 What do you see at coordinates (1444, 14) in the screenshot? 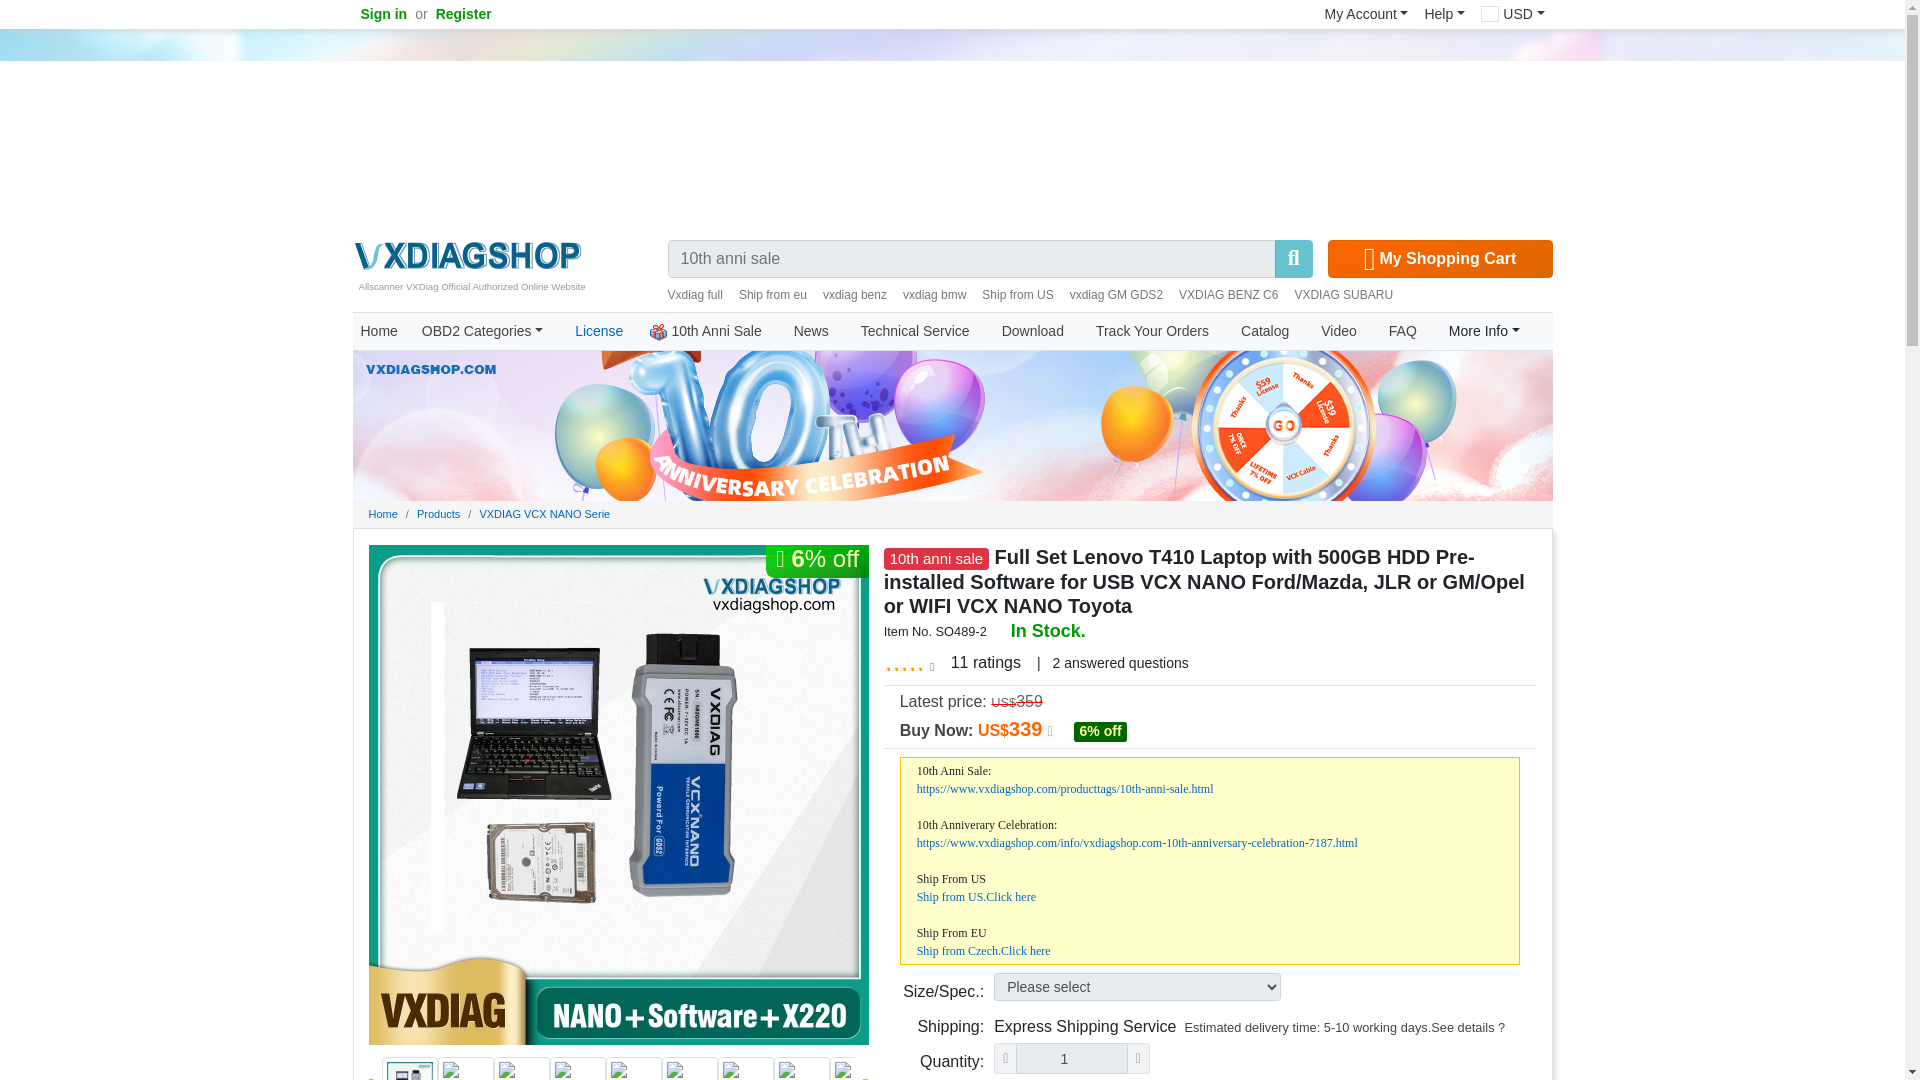
I see `Help` at bounding box center [1444, 14].